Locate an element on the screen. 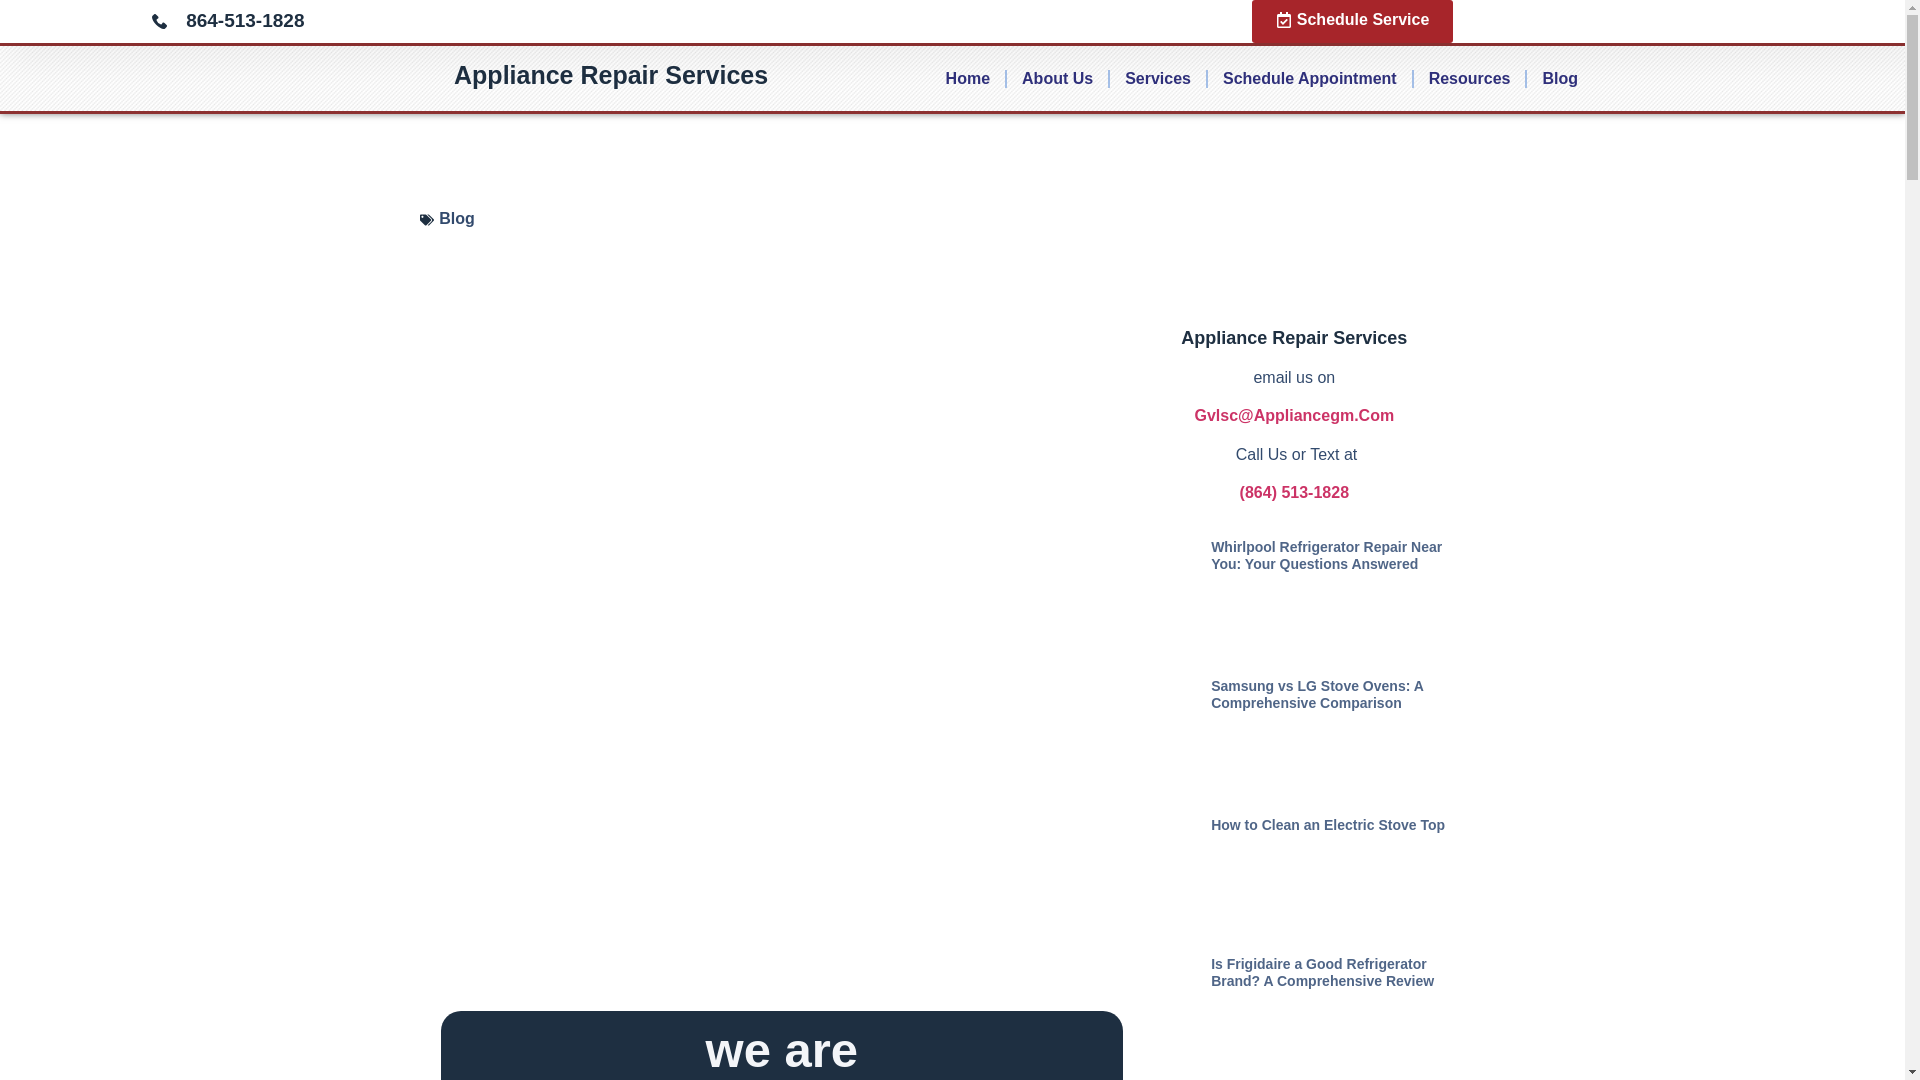 This screenshot has width=1920, height=1080. 864-513-1828 is located at coordinates (552, 20).